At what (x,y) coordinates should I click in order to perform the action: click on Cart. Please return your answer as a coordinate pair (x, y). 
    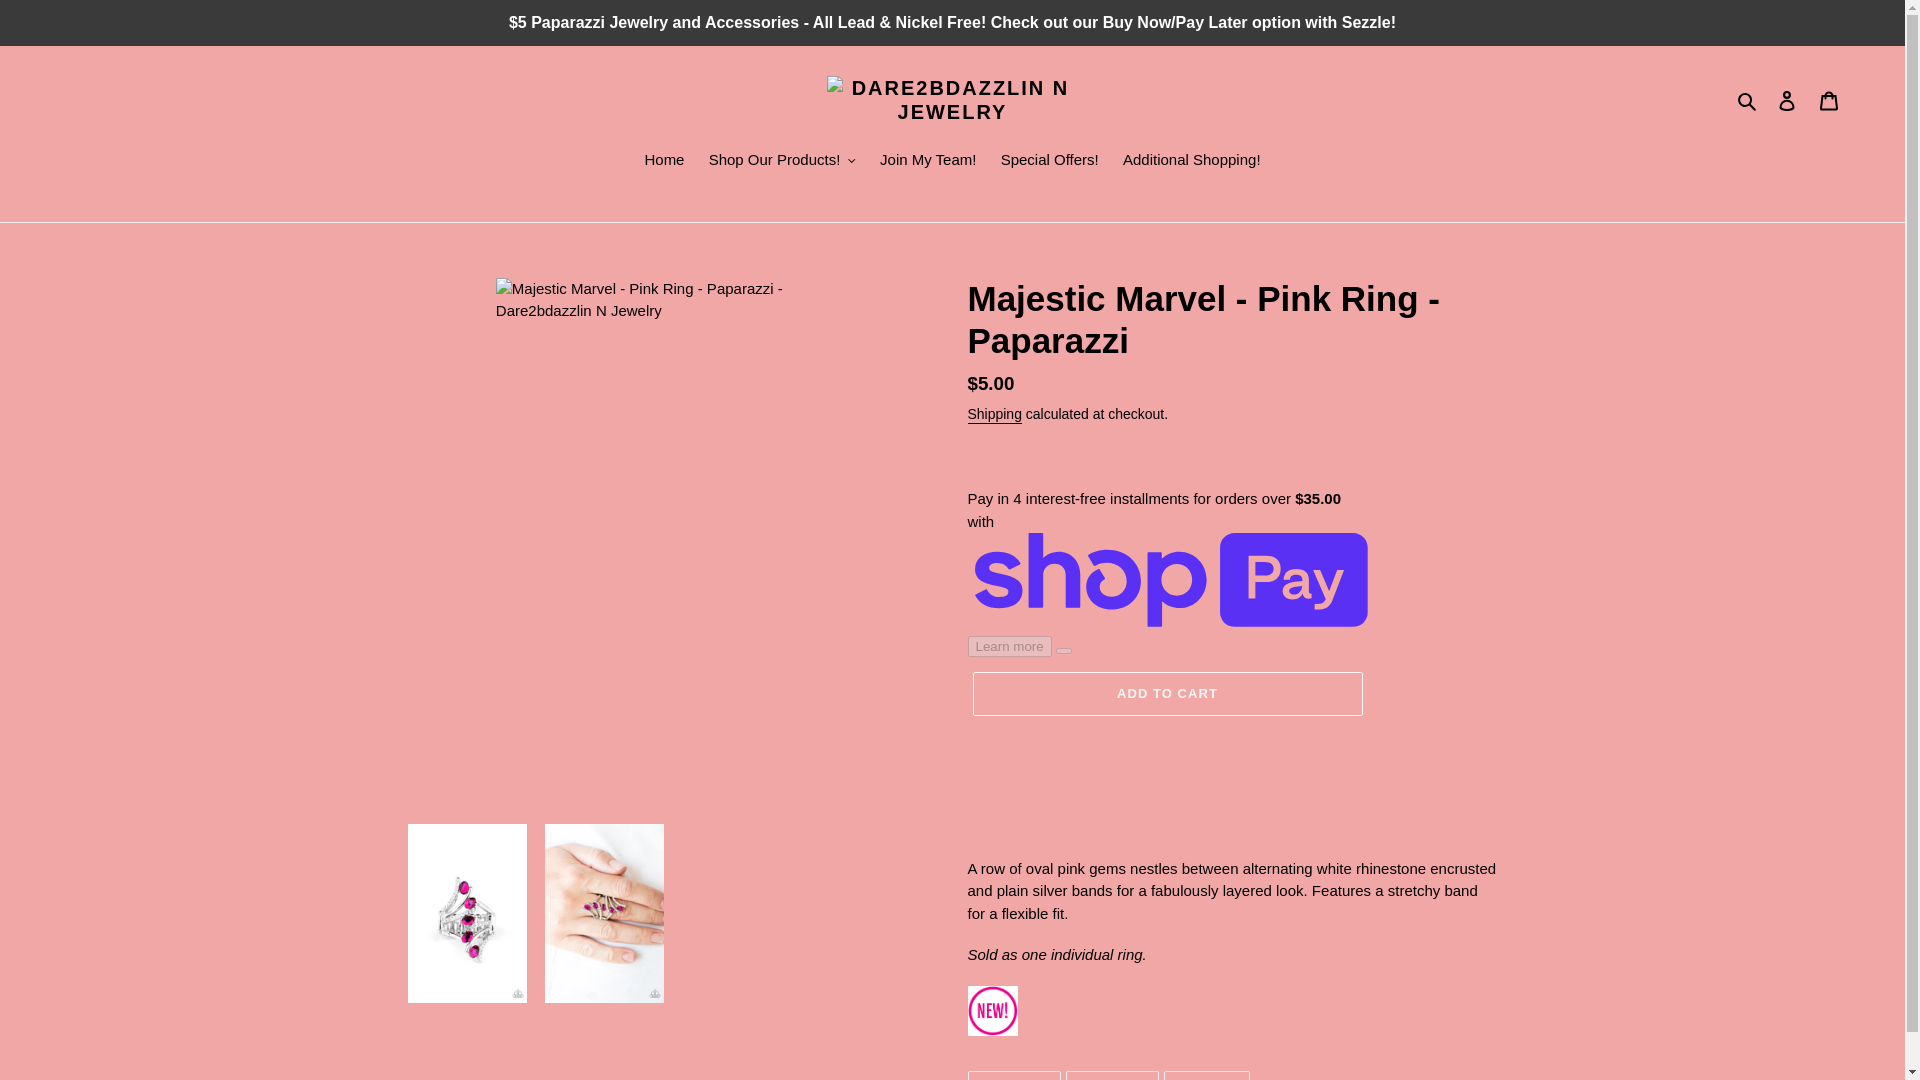
    Looking at the image, I should click on (1829, 100).